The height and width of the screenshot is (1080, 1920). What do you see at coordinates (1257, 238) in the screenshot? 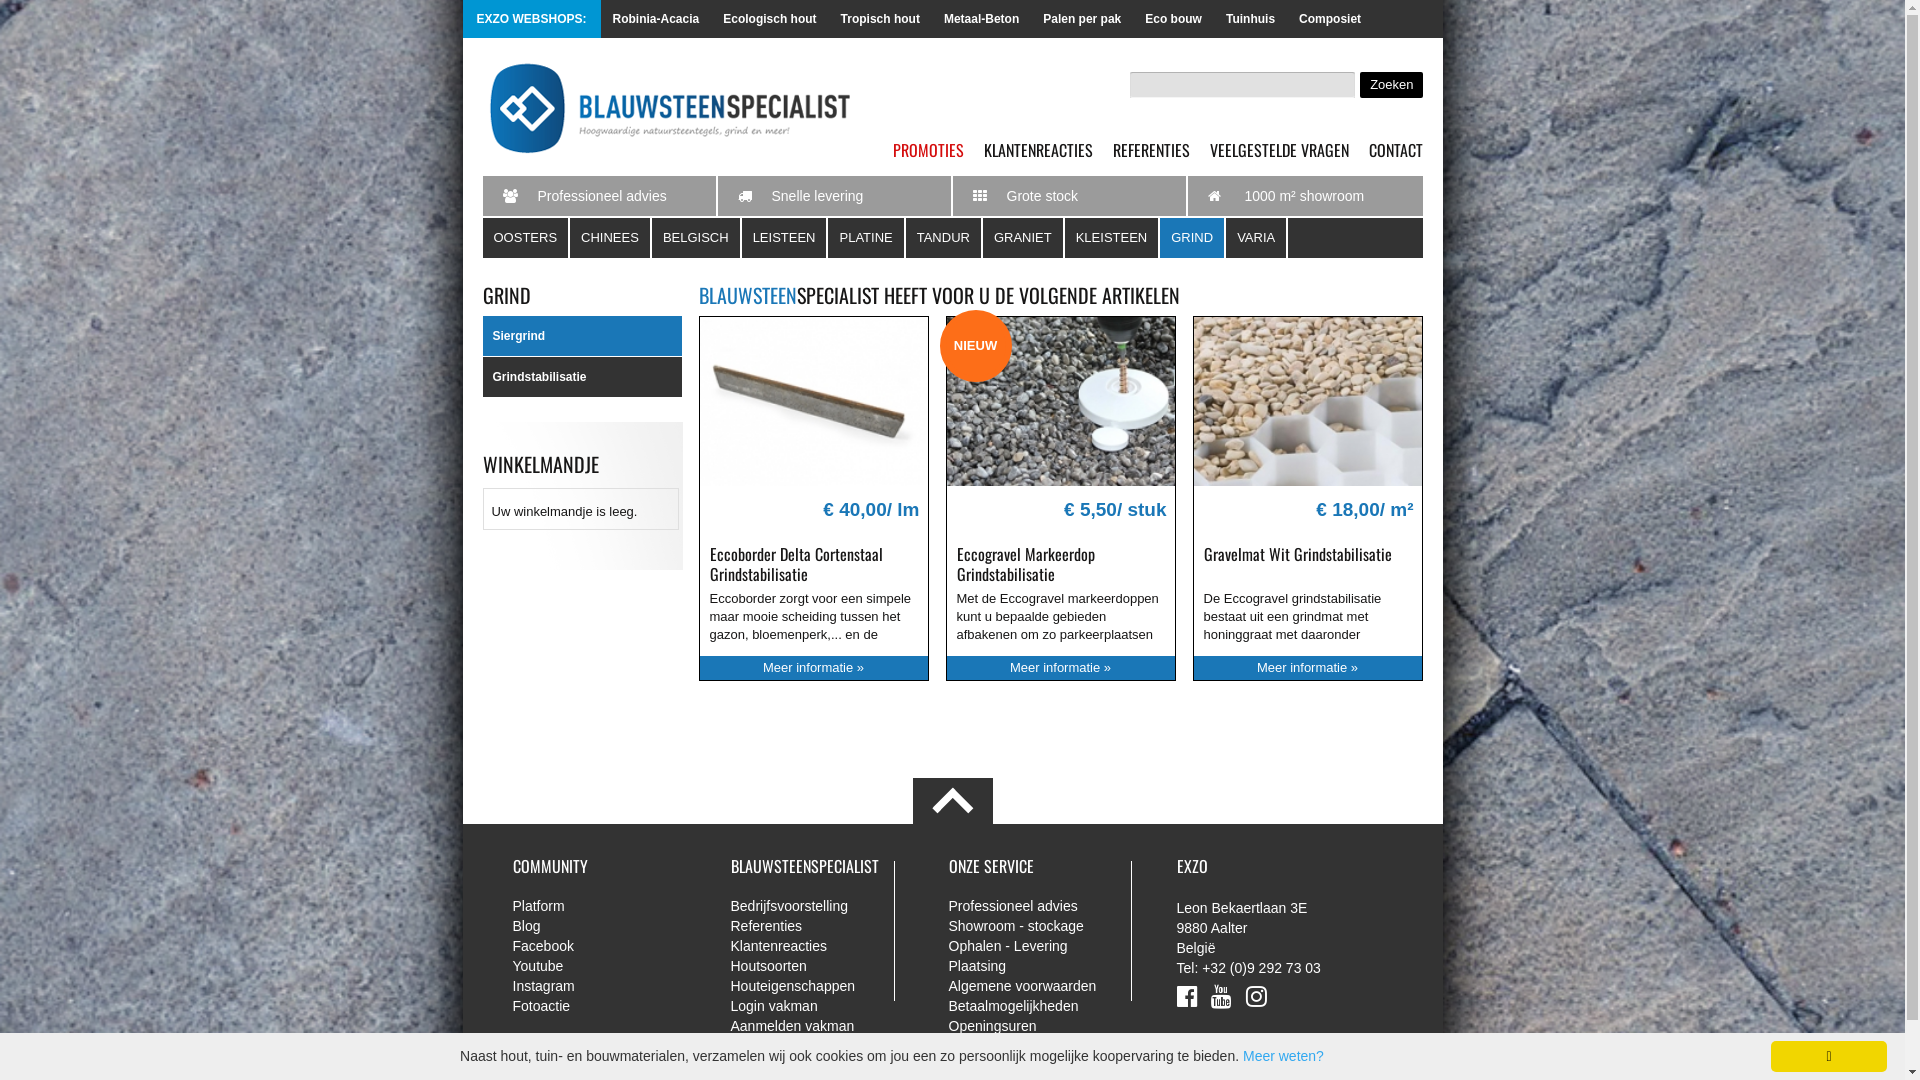
I see `VARIA` at bounding box center [1257, 238].